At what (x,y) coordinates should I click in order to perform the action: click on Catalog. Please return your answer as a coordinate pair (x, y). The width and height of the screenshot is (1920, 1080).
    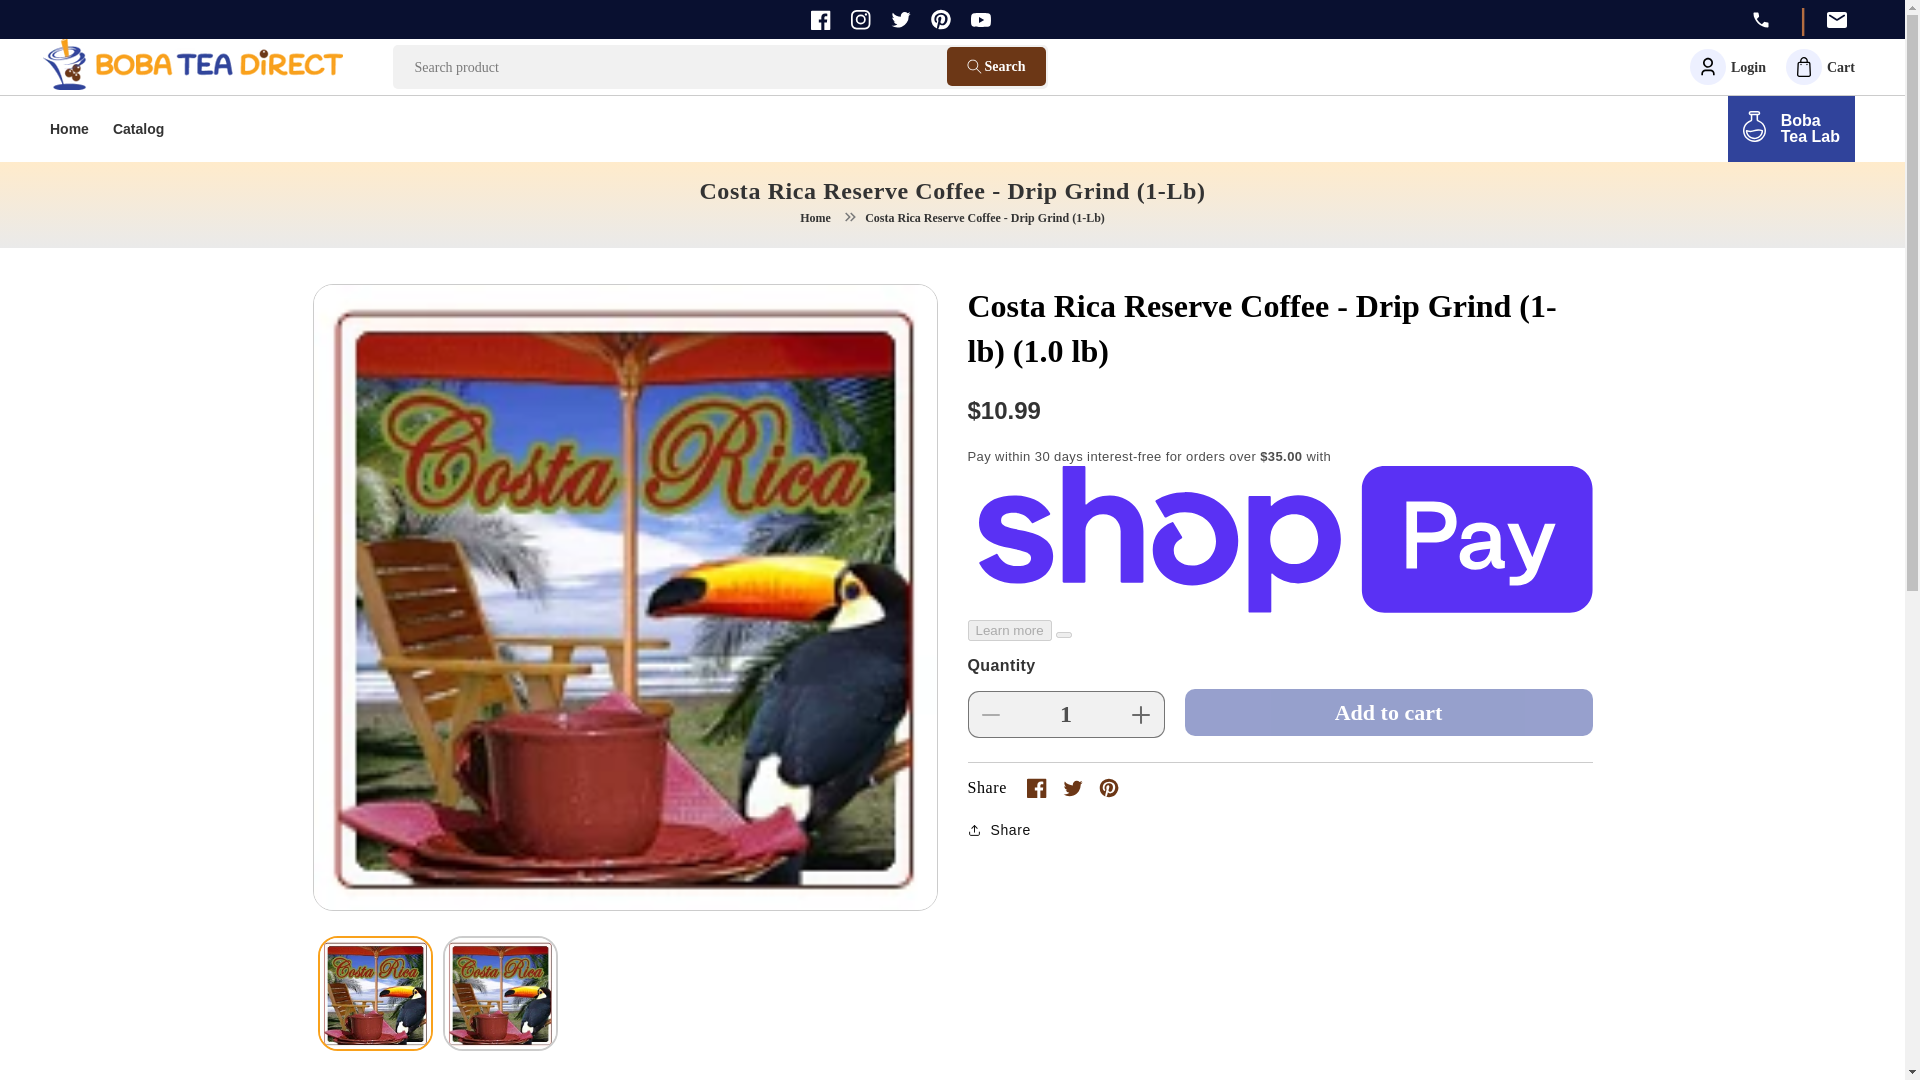
    Looking at the image, I should click on (1066, 714).